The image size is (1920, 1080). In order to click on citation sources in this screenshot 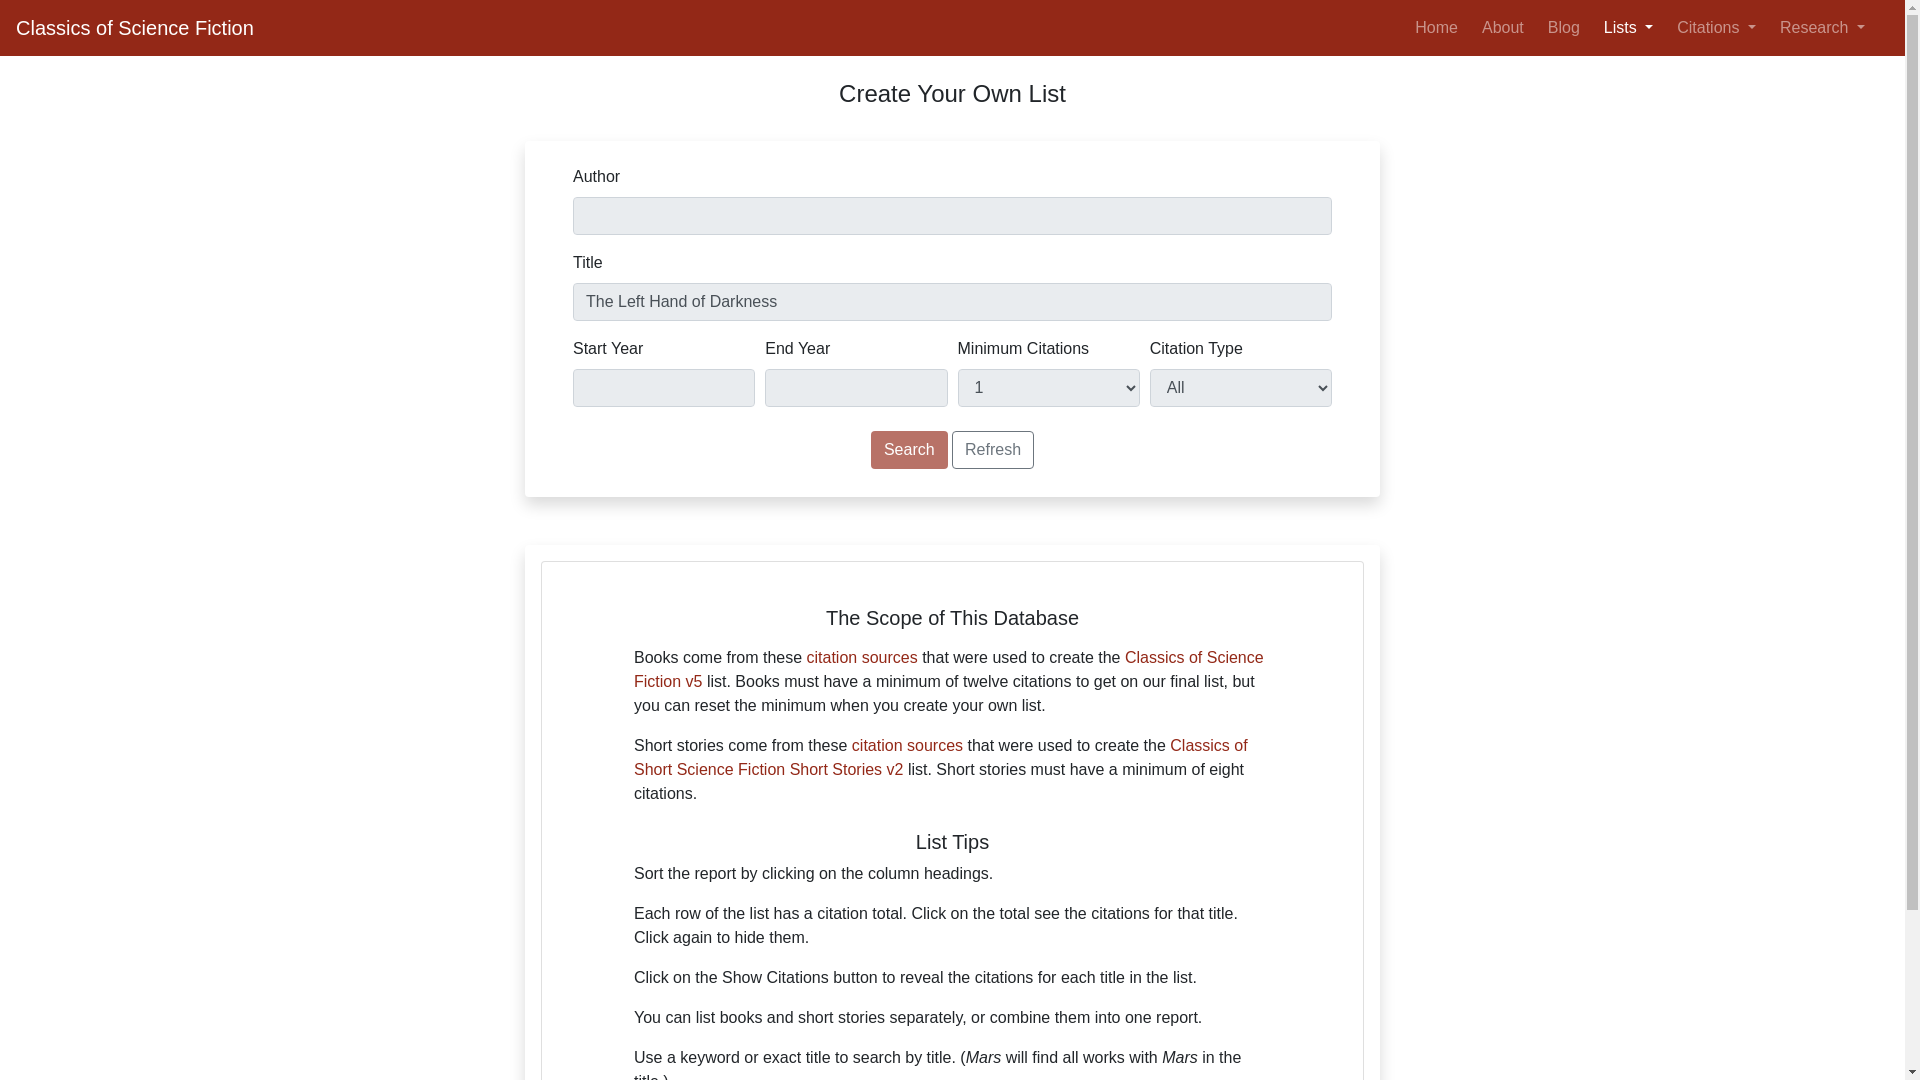, I will do `click(908, 744)`.